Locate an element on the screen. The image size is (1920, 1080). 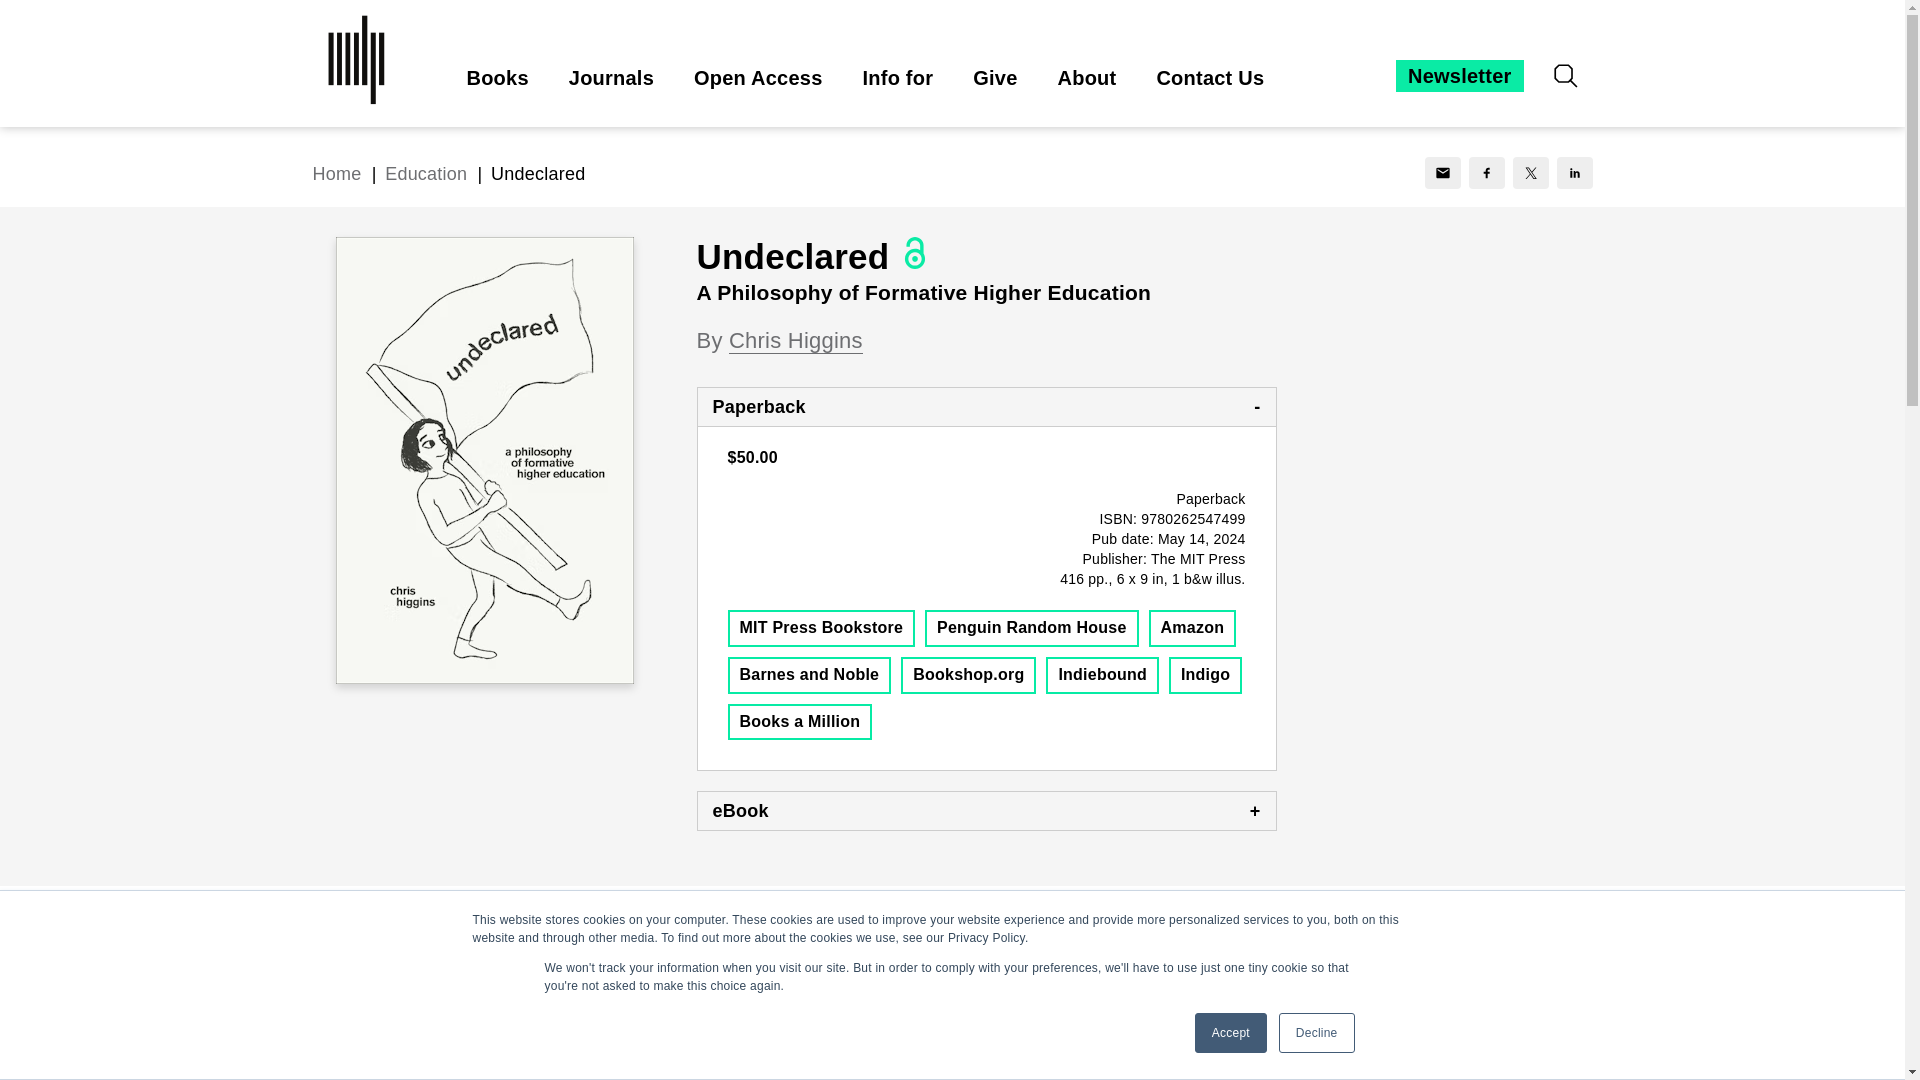
Back to homepage is located at coordinates (336, 174).